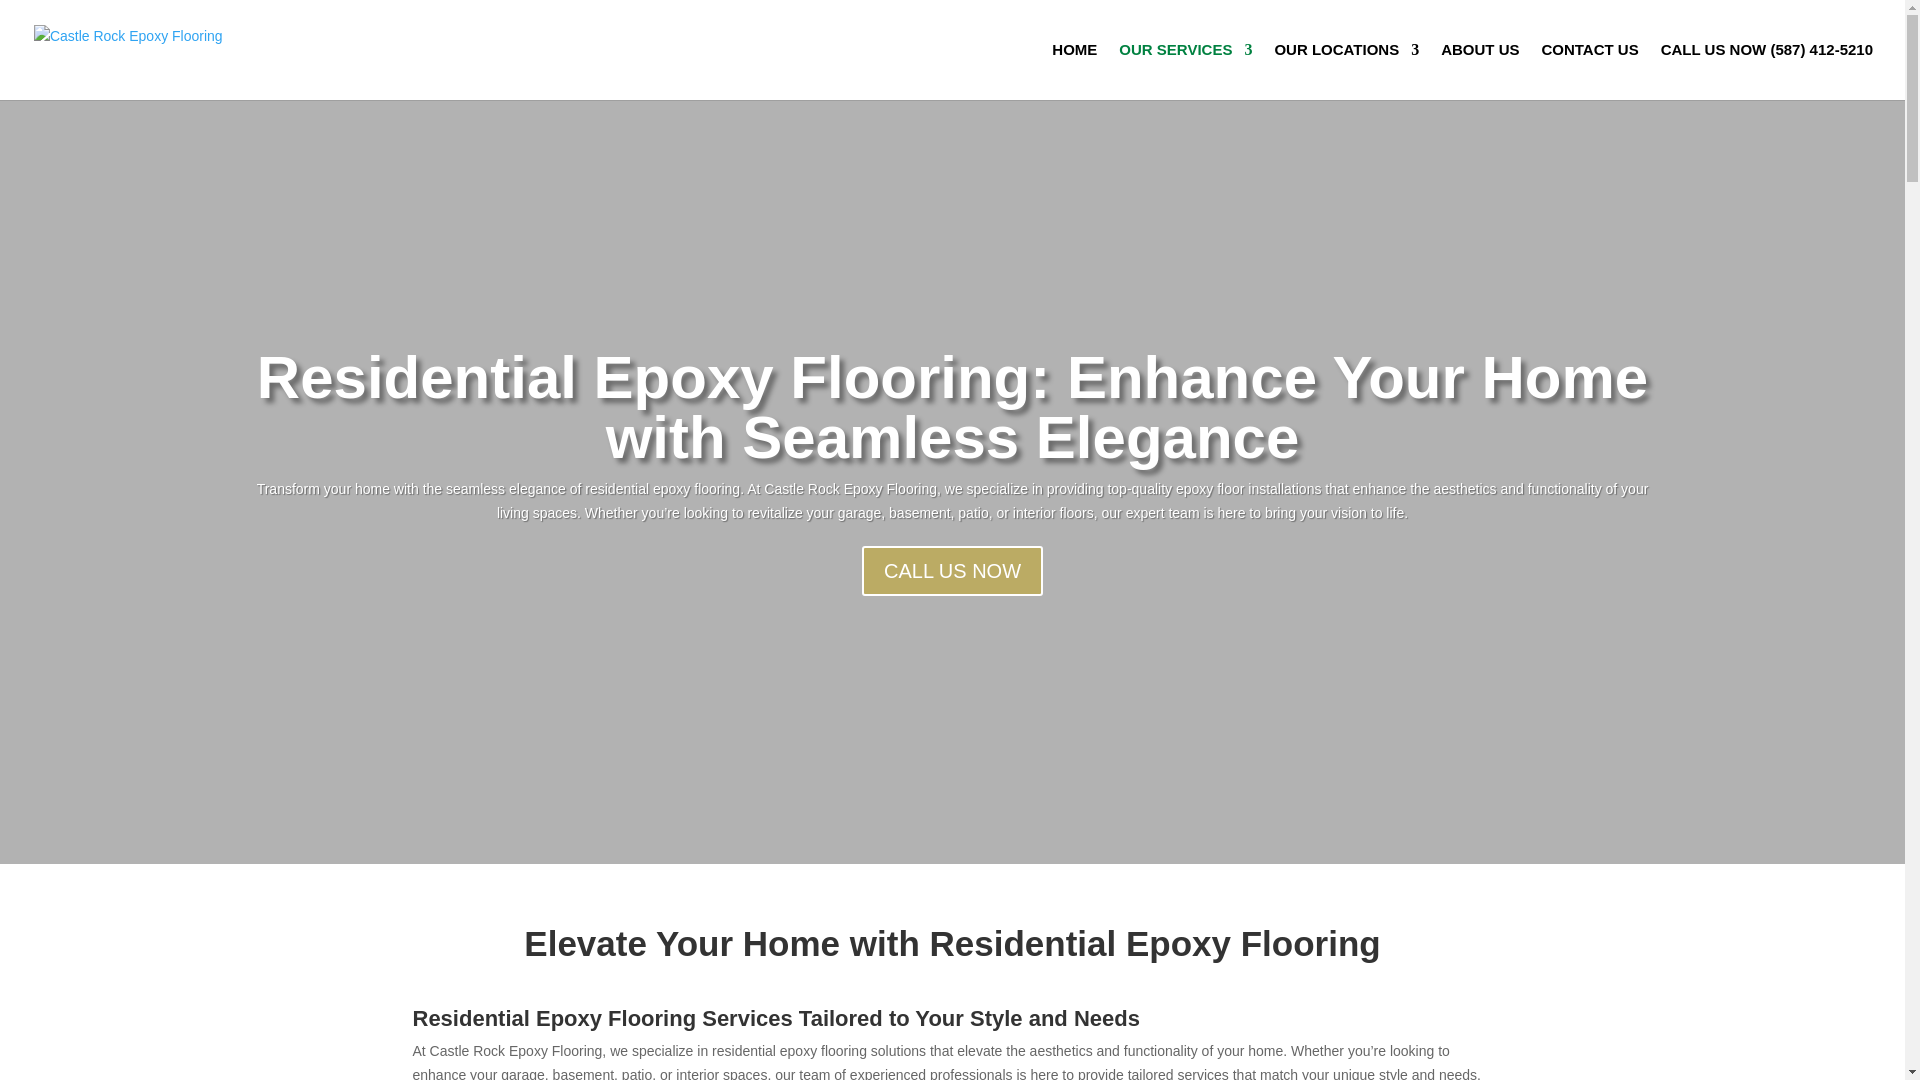 This screenshot has height=1080, width=1920. I want to click on OUR LOCATIONS, so click(1346, 72).